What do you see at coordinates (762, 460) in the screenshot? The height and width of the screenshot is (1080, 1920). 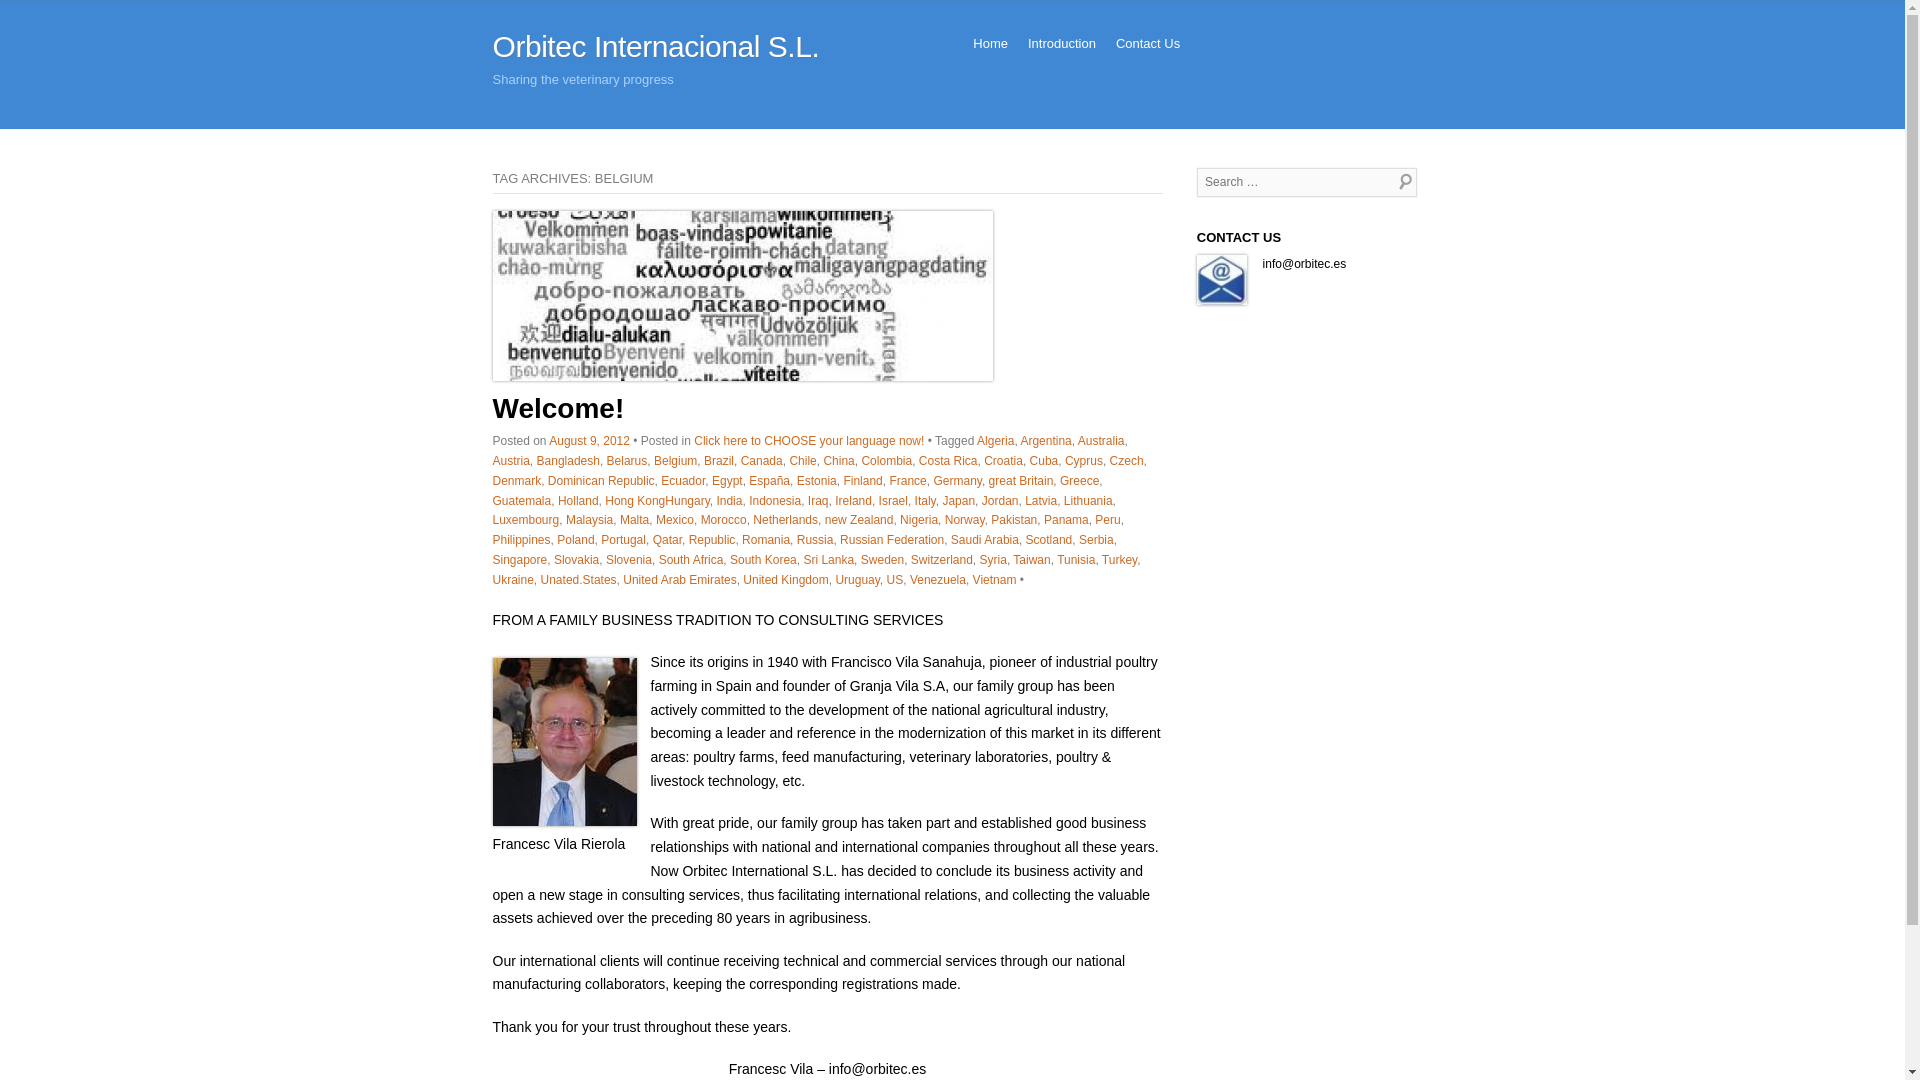 I see `Canada` at bounding box center [762, 460].